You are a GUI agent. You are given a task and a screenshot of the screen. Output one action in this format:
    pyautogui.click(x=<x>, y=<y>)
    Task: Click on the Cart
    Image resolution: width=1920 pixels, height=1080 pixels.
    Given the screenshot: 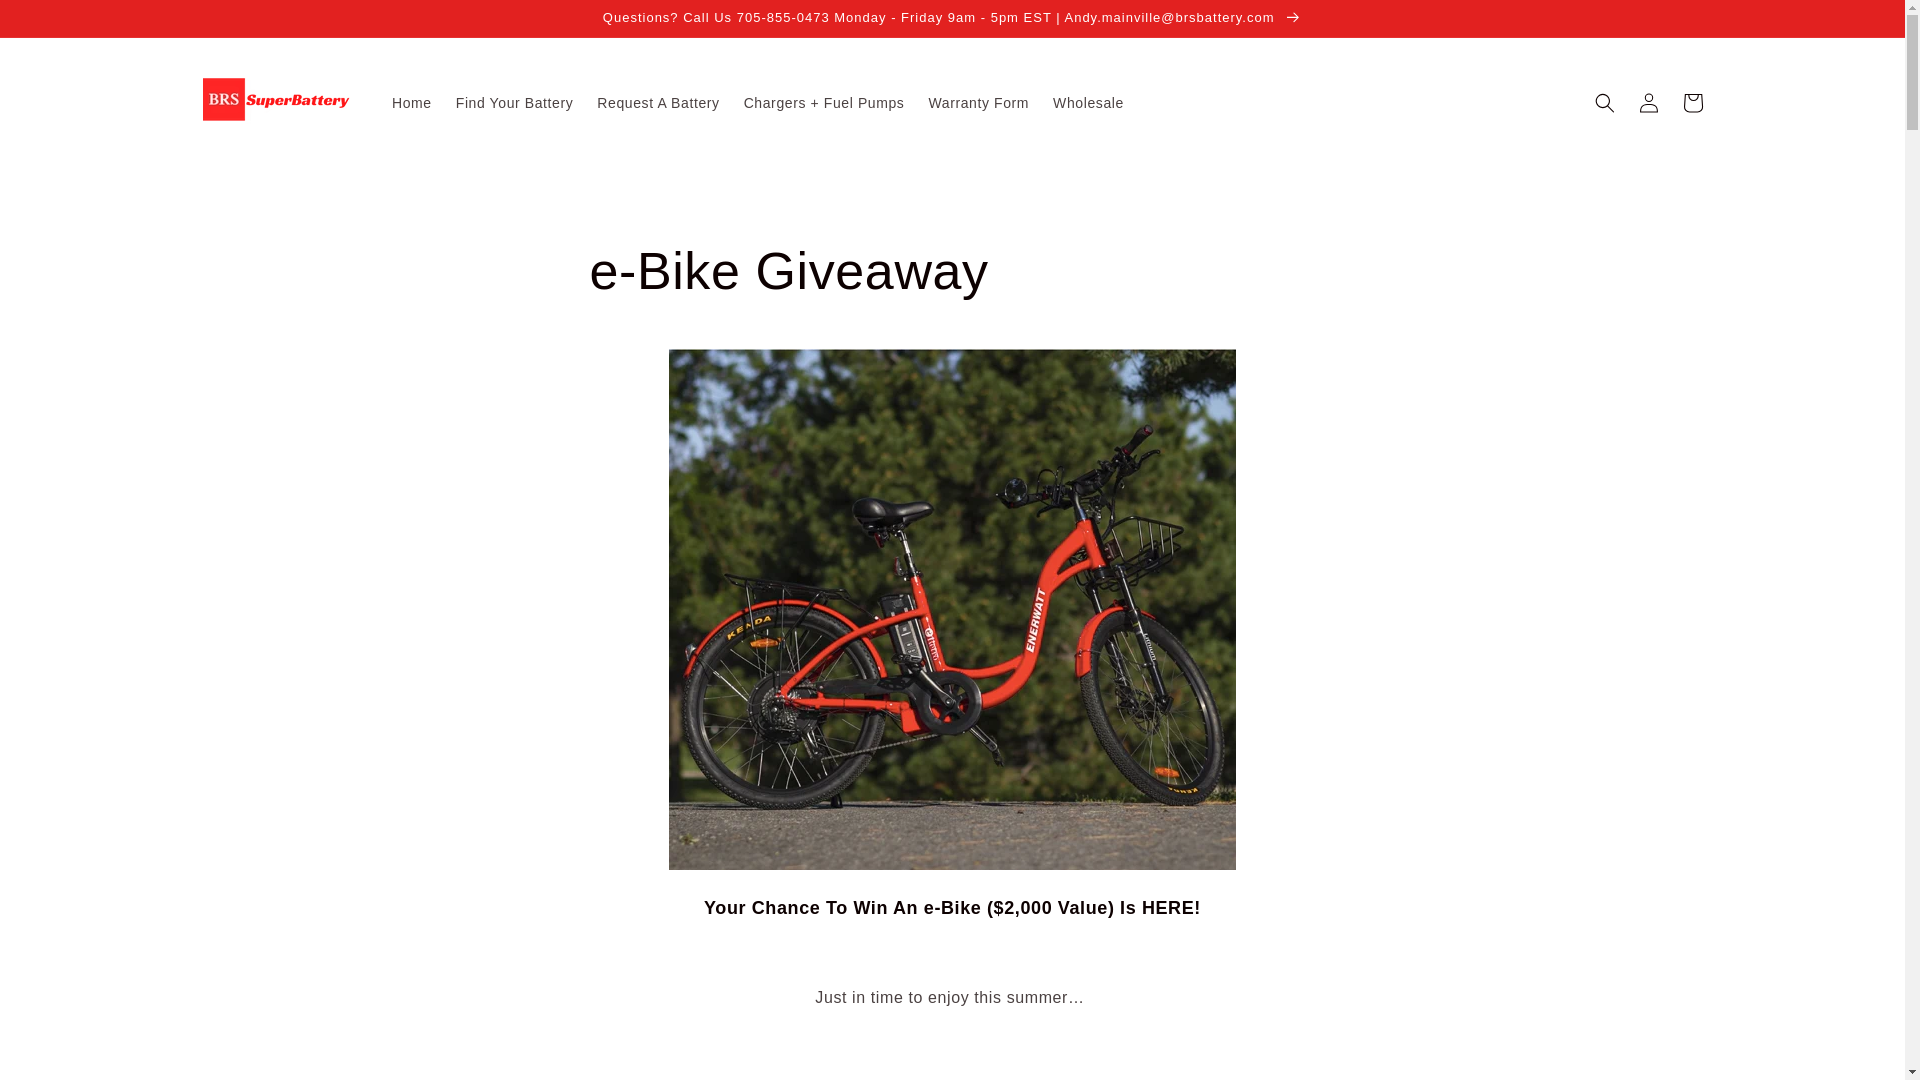 What is the action you would take?
    pyautogui.click(x=1692, y=103)
    